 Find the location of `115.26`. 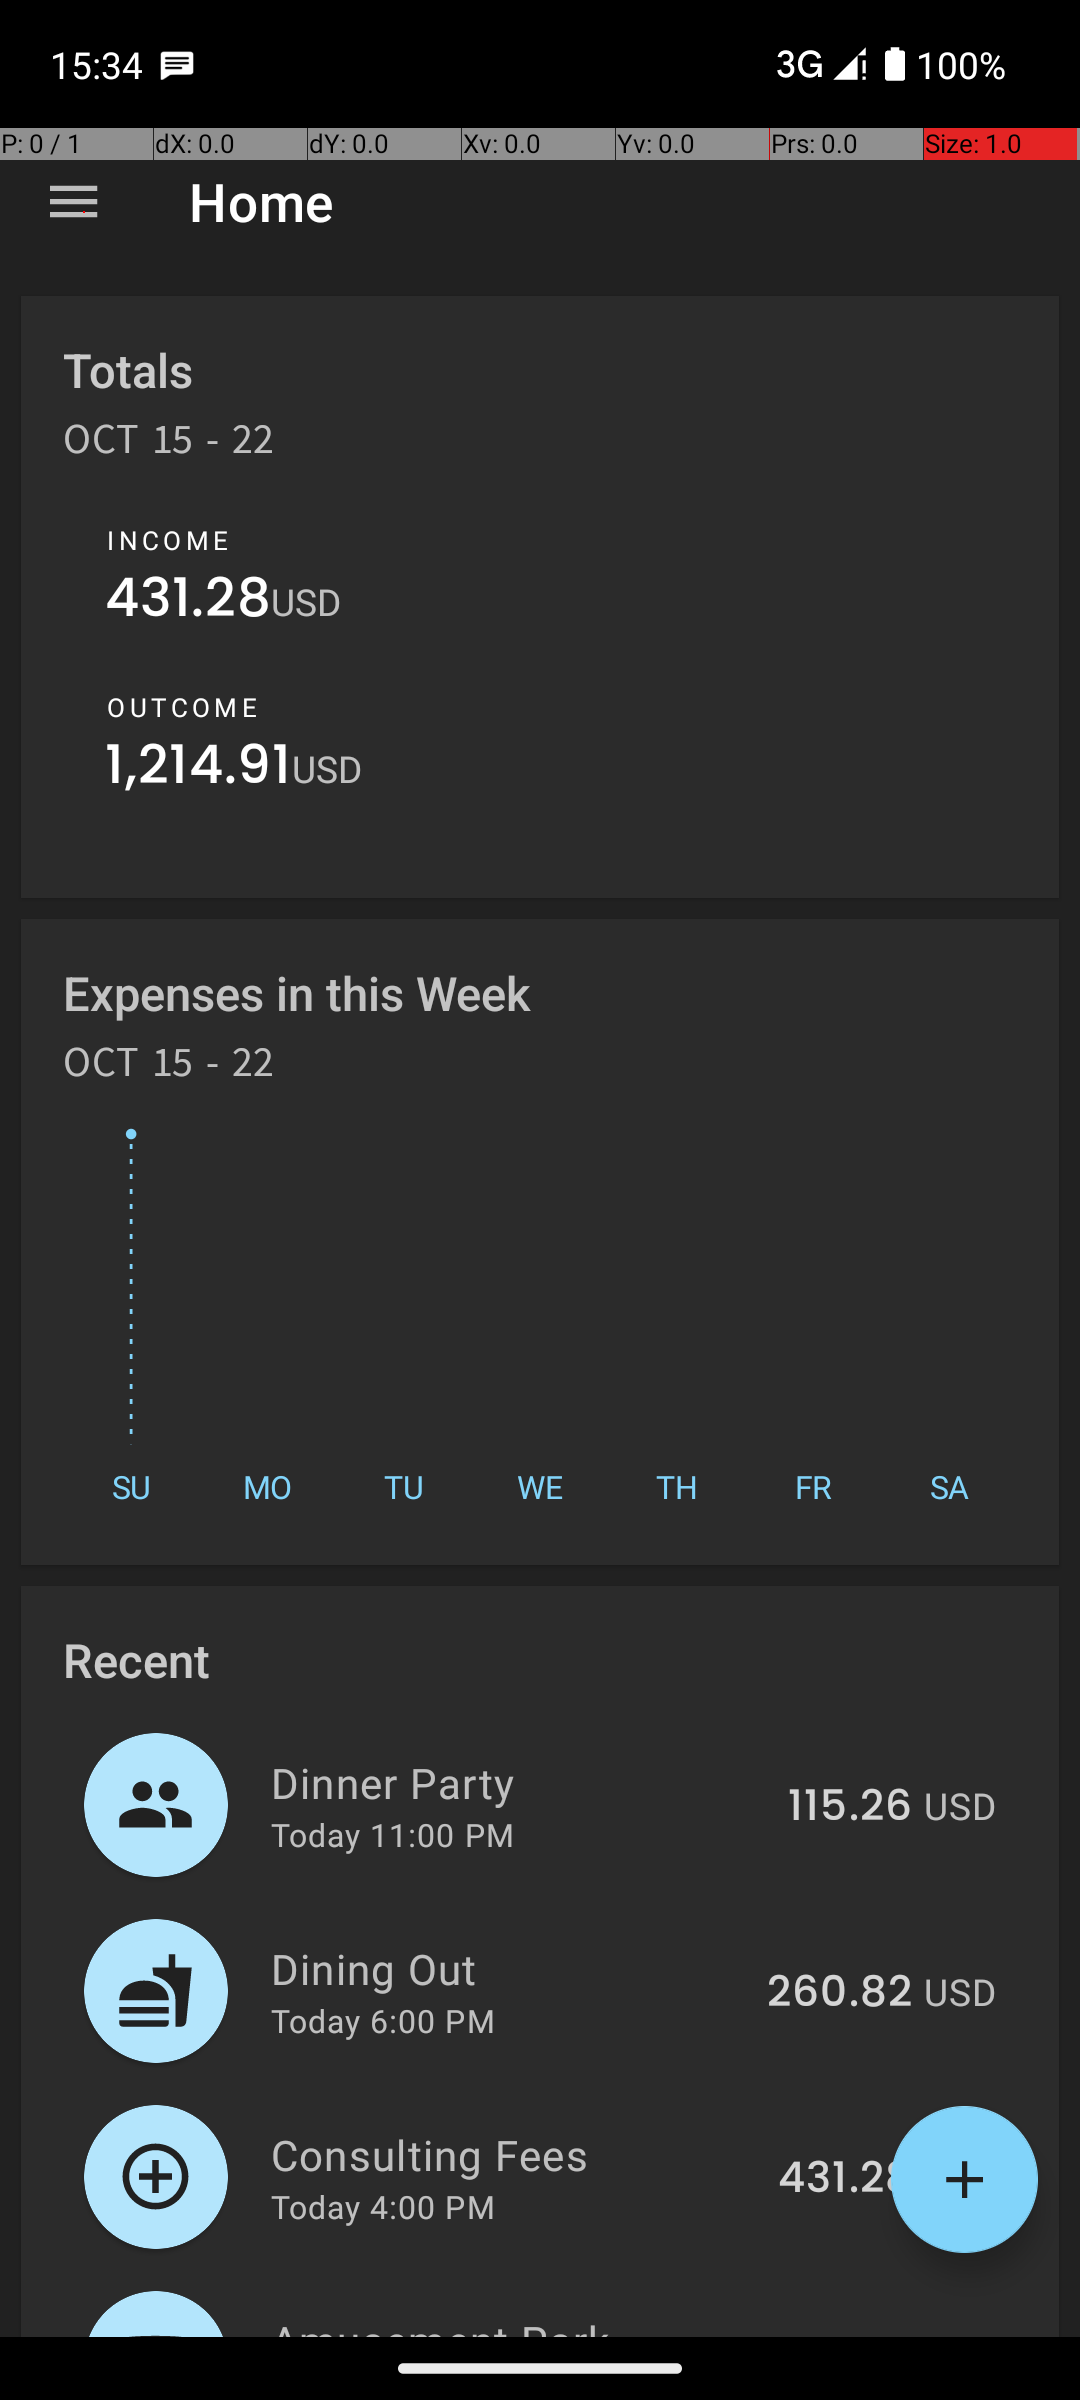

115.26 is located at coordinates (850, 1807).